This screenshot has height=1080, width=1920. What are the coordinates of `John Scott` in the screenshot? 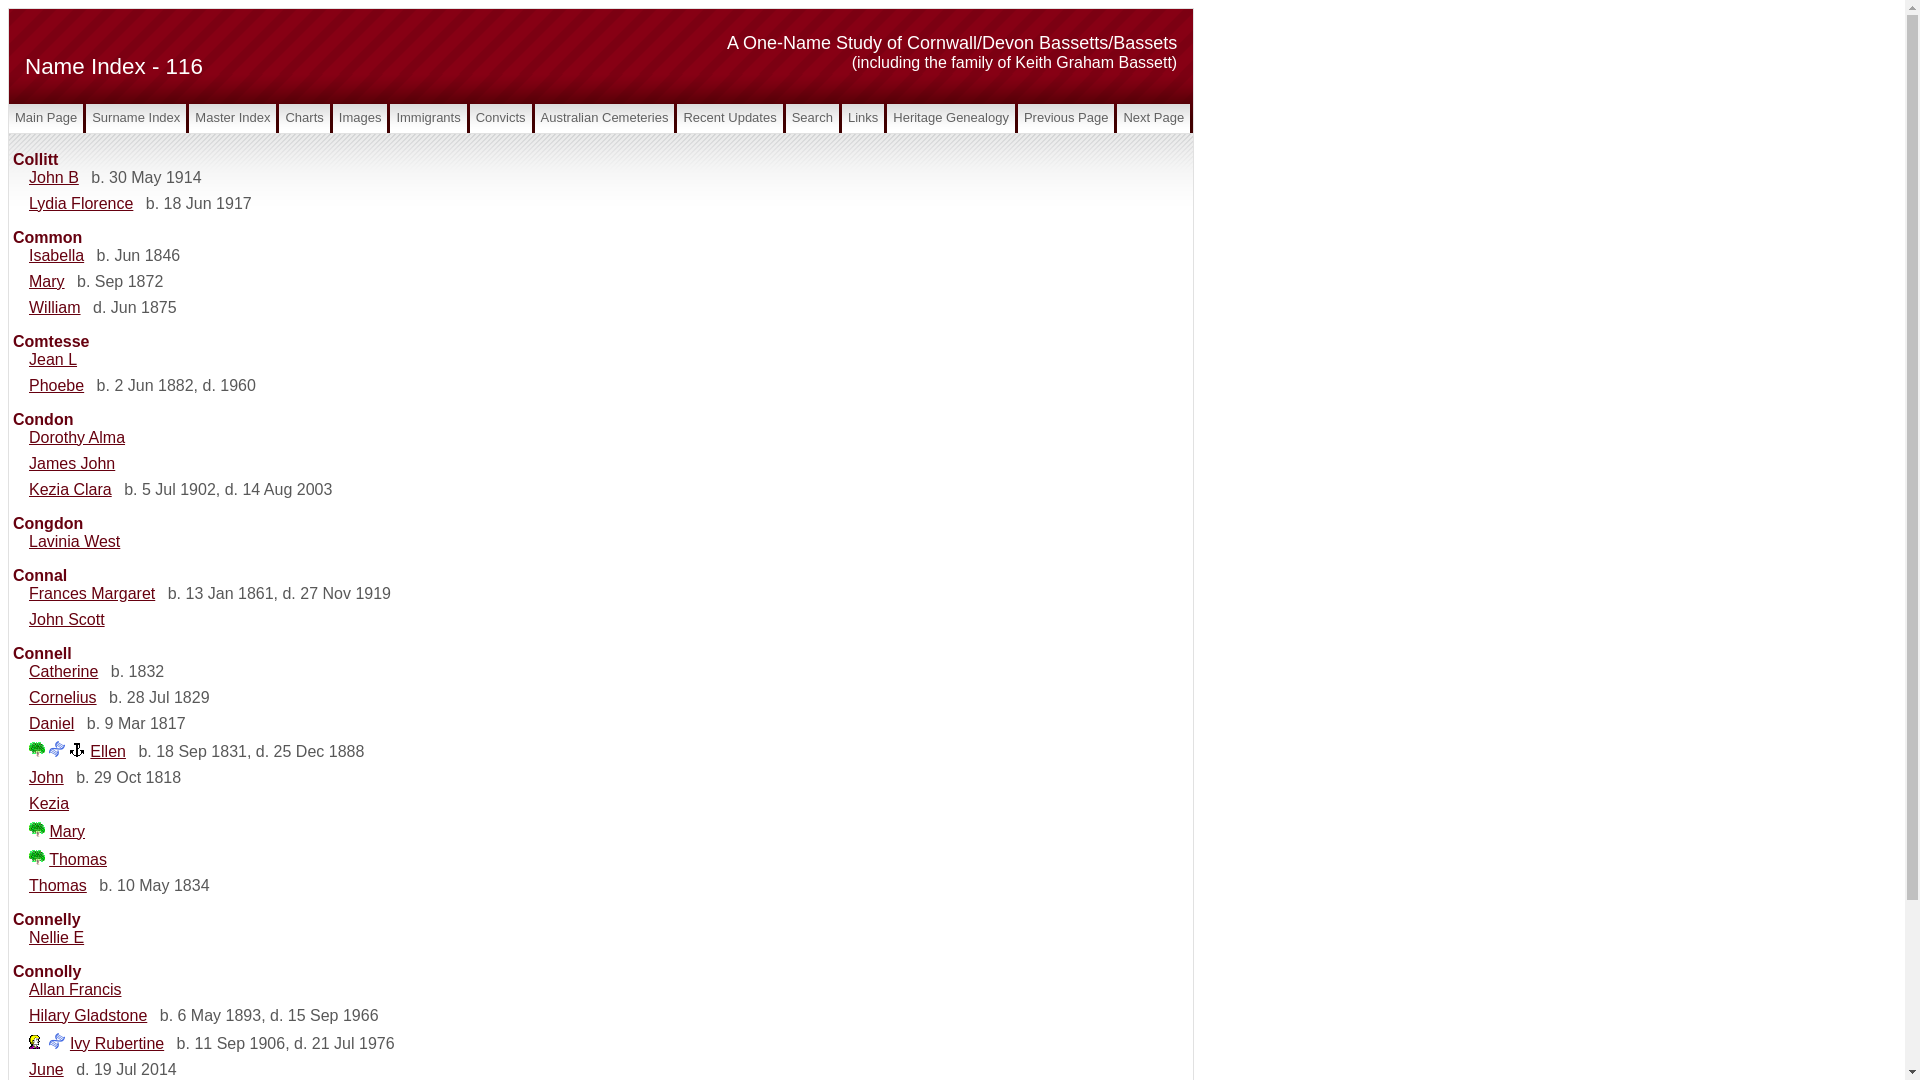 It's located at (67, 620).